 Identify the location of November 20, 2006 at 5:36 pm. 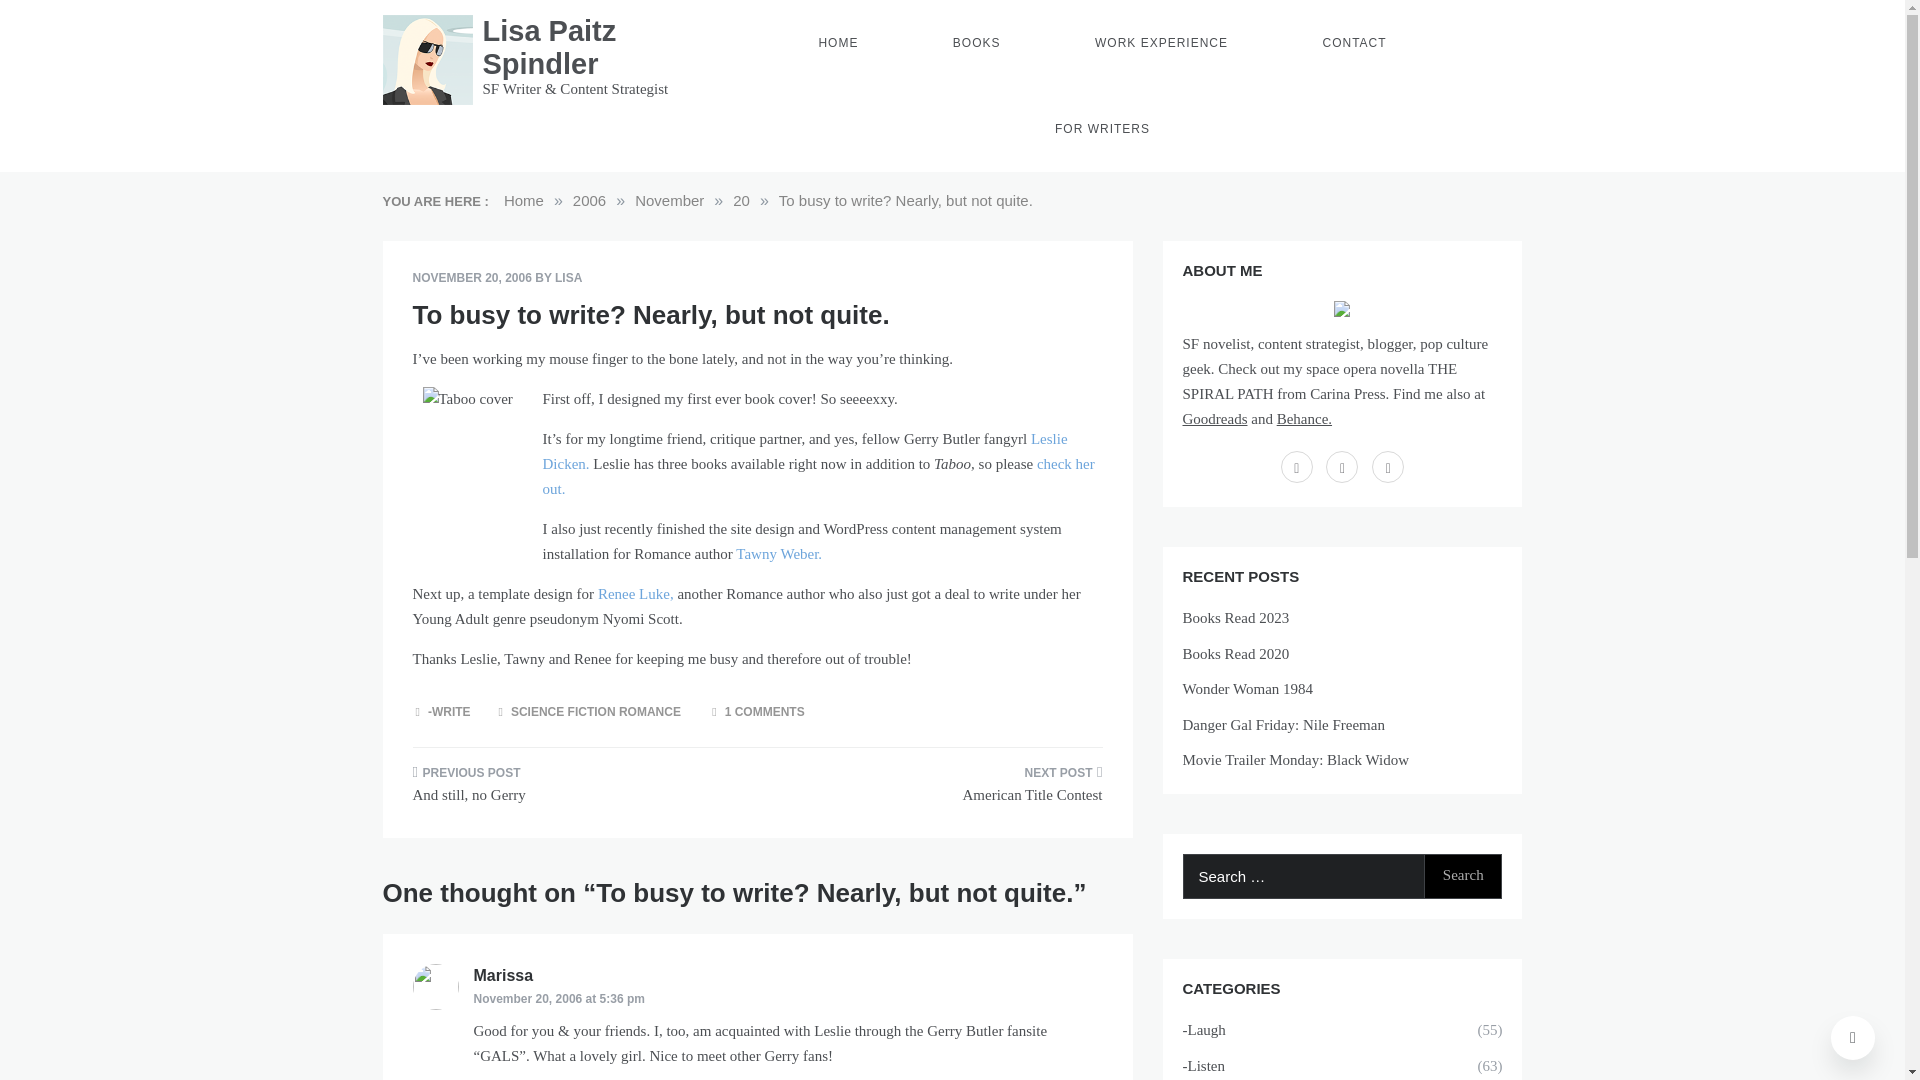
(560, 998).